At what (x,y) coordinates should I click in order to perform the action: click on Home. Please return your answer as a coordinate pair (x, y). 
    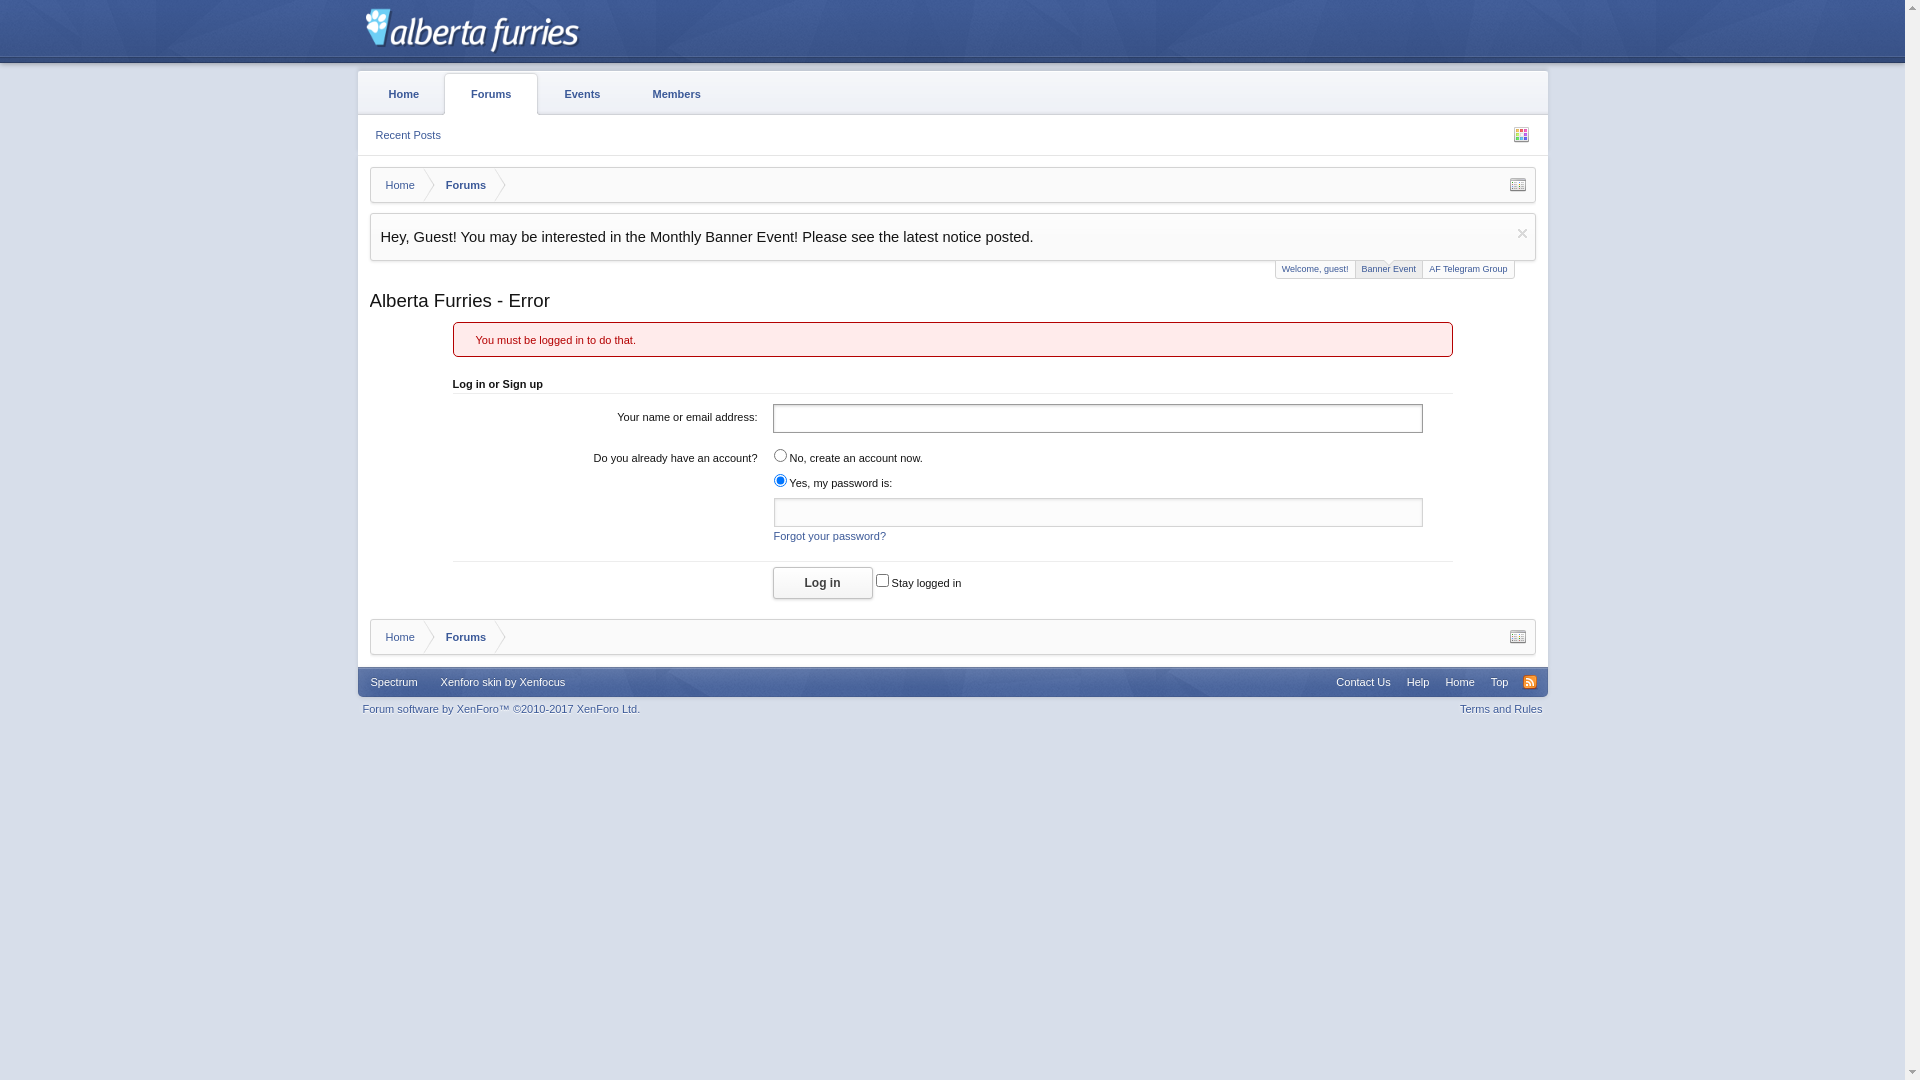
    Looking at the image, I should click on (396, 638).